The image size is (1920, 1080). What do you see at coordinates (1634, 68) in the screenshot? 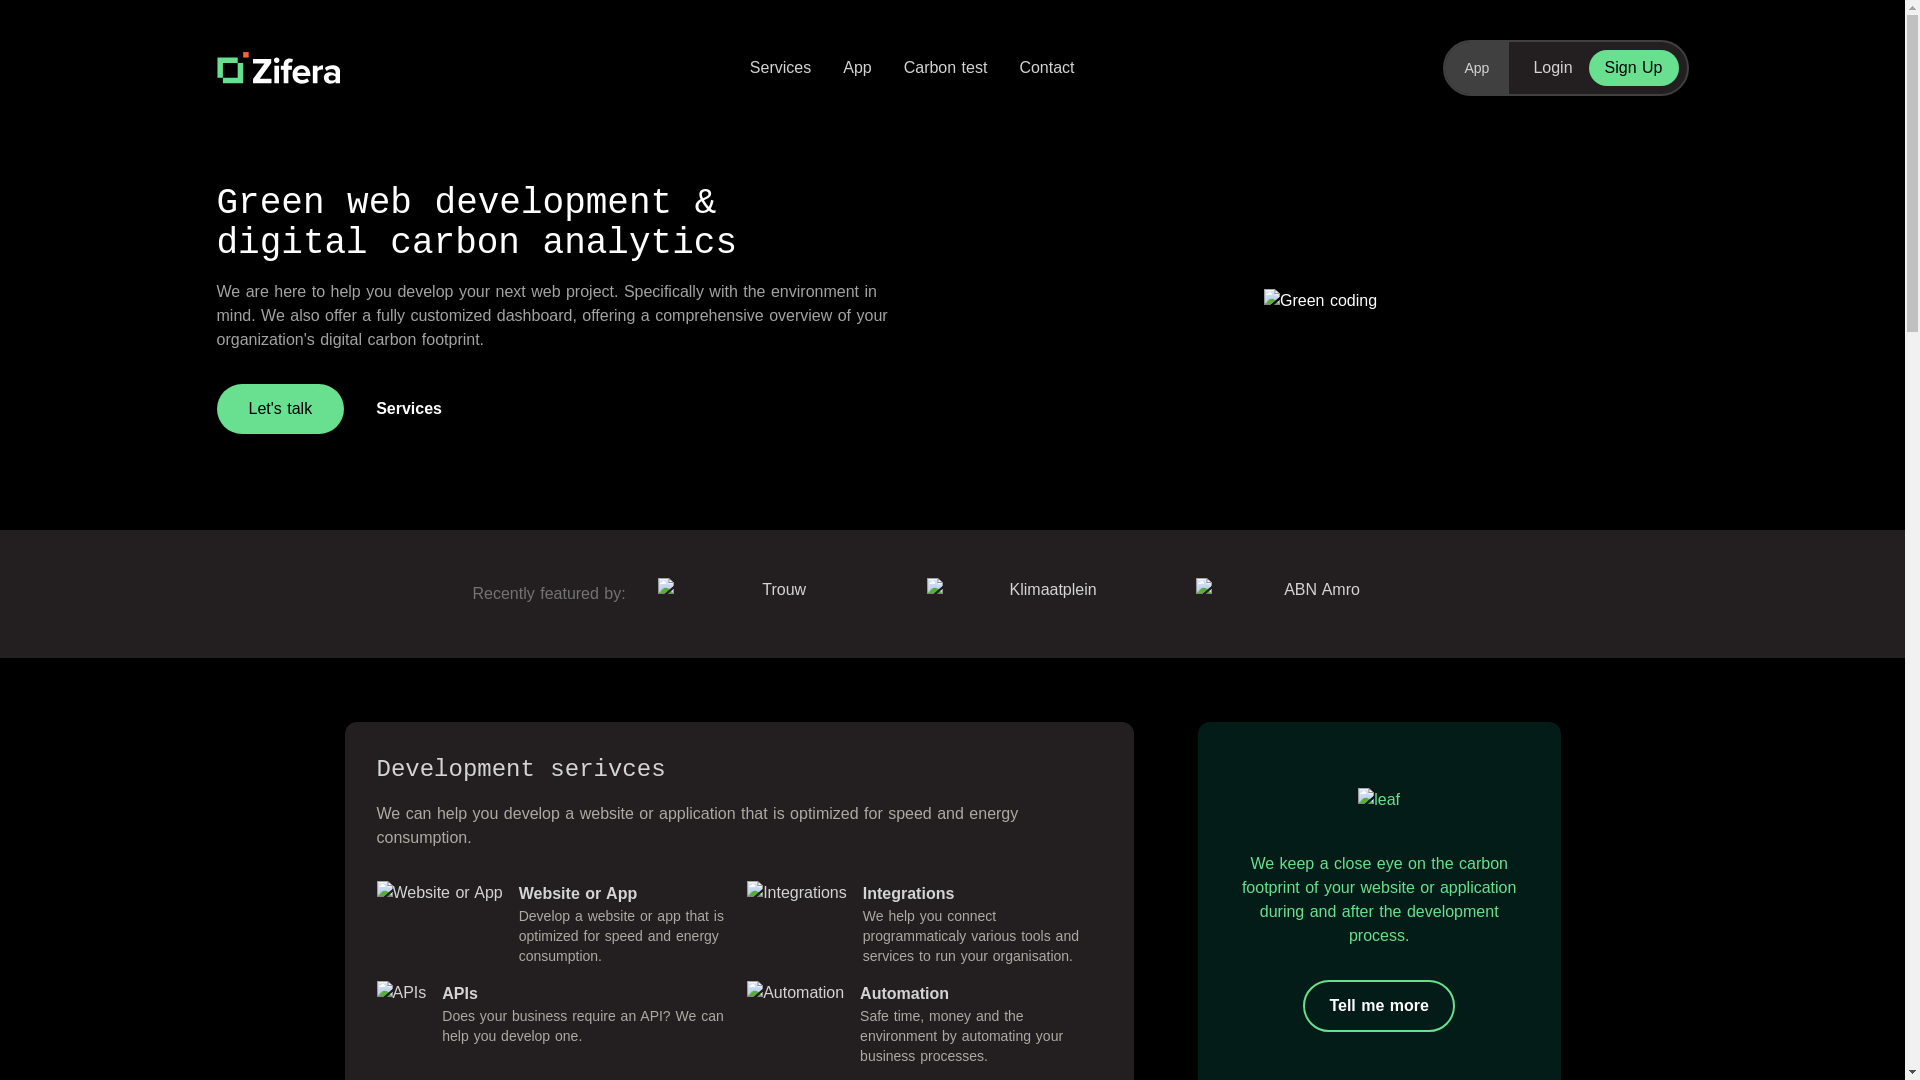
I see `Sign Up` at bounding box center [1634, 68].